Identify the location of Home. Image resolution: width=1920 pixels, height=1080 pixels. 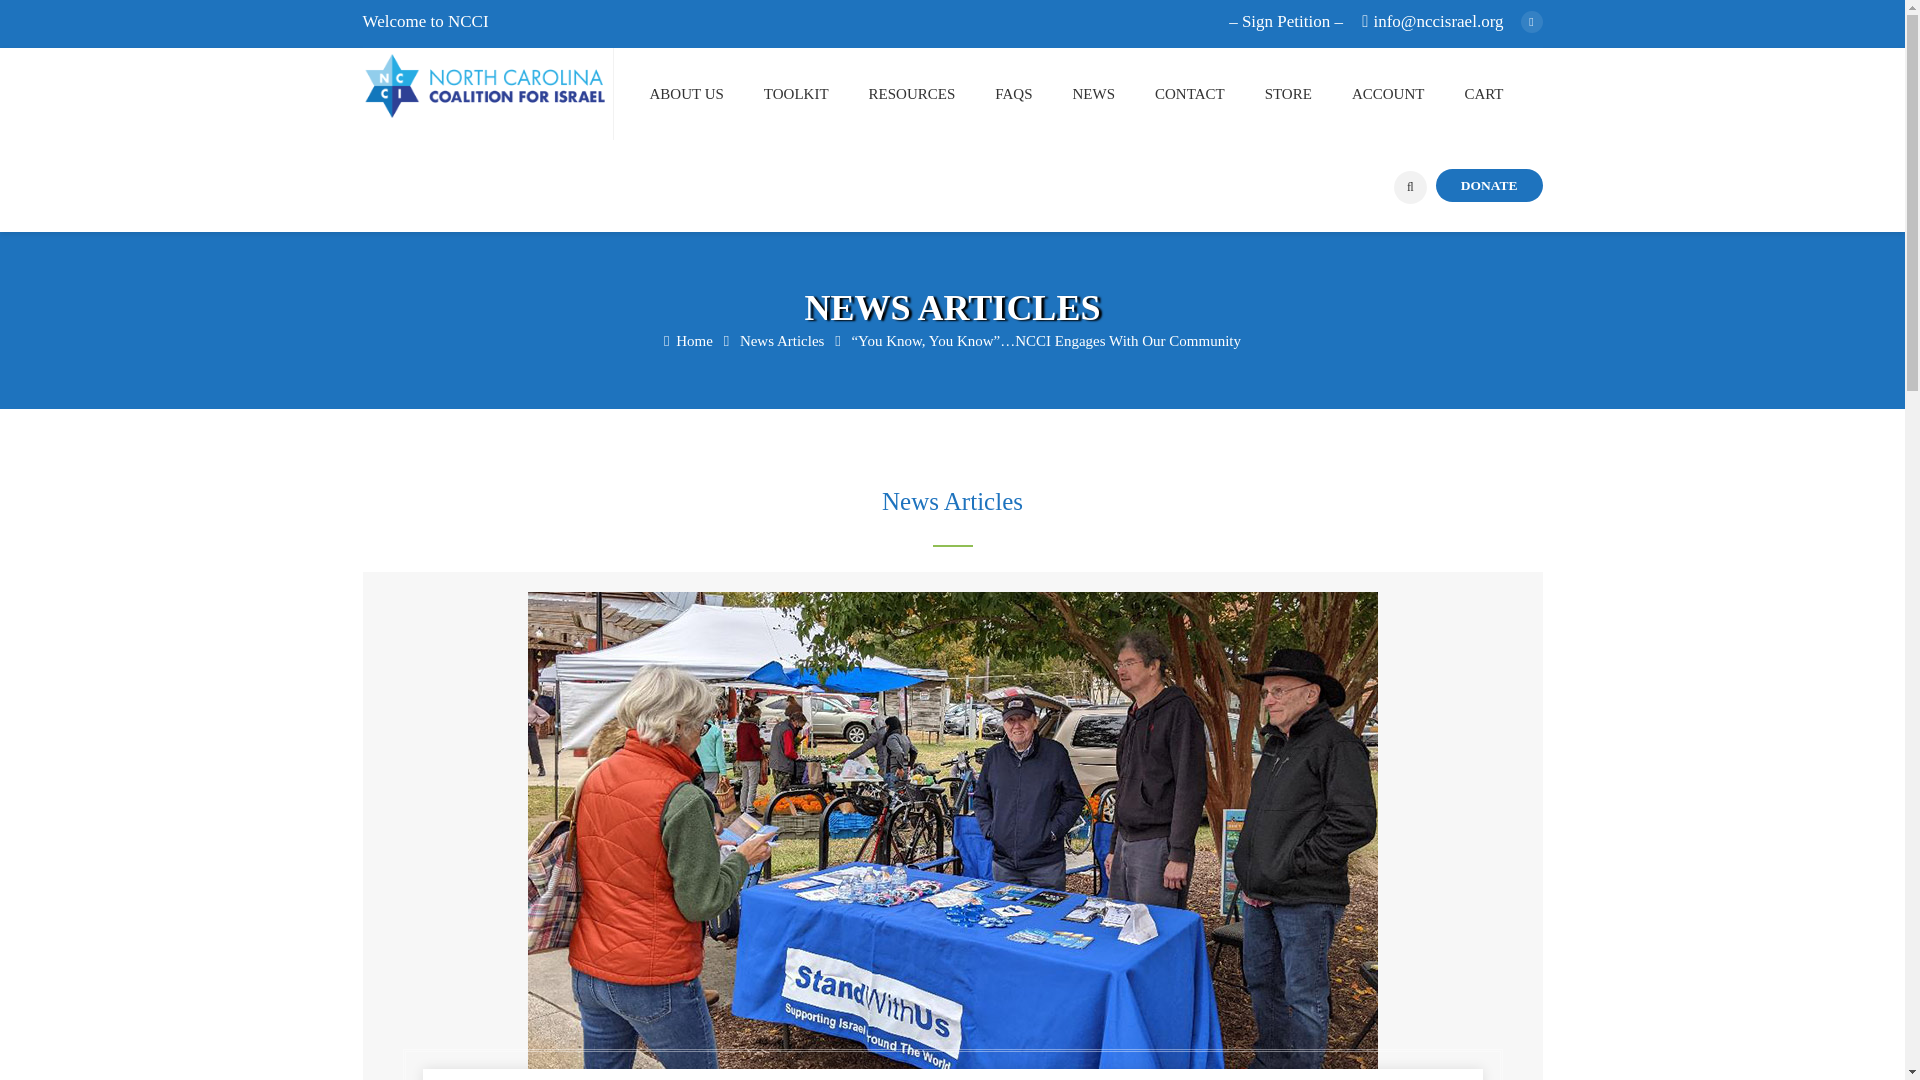
(688, 340).